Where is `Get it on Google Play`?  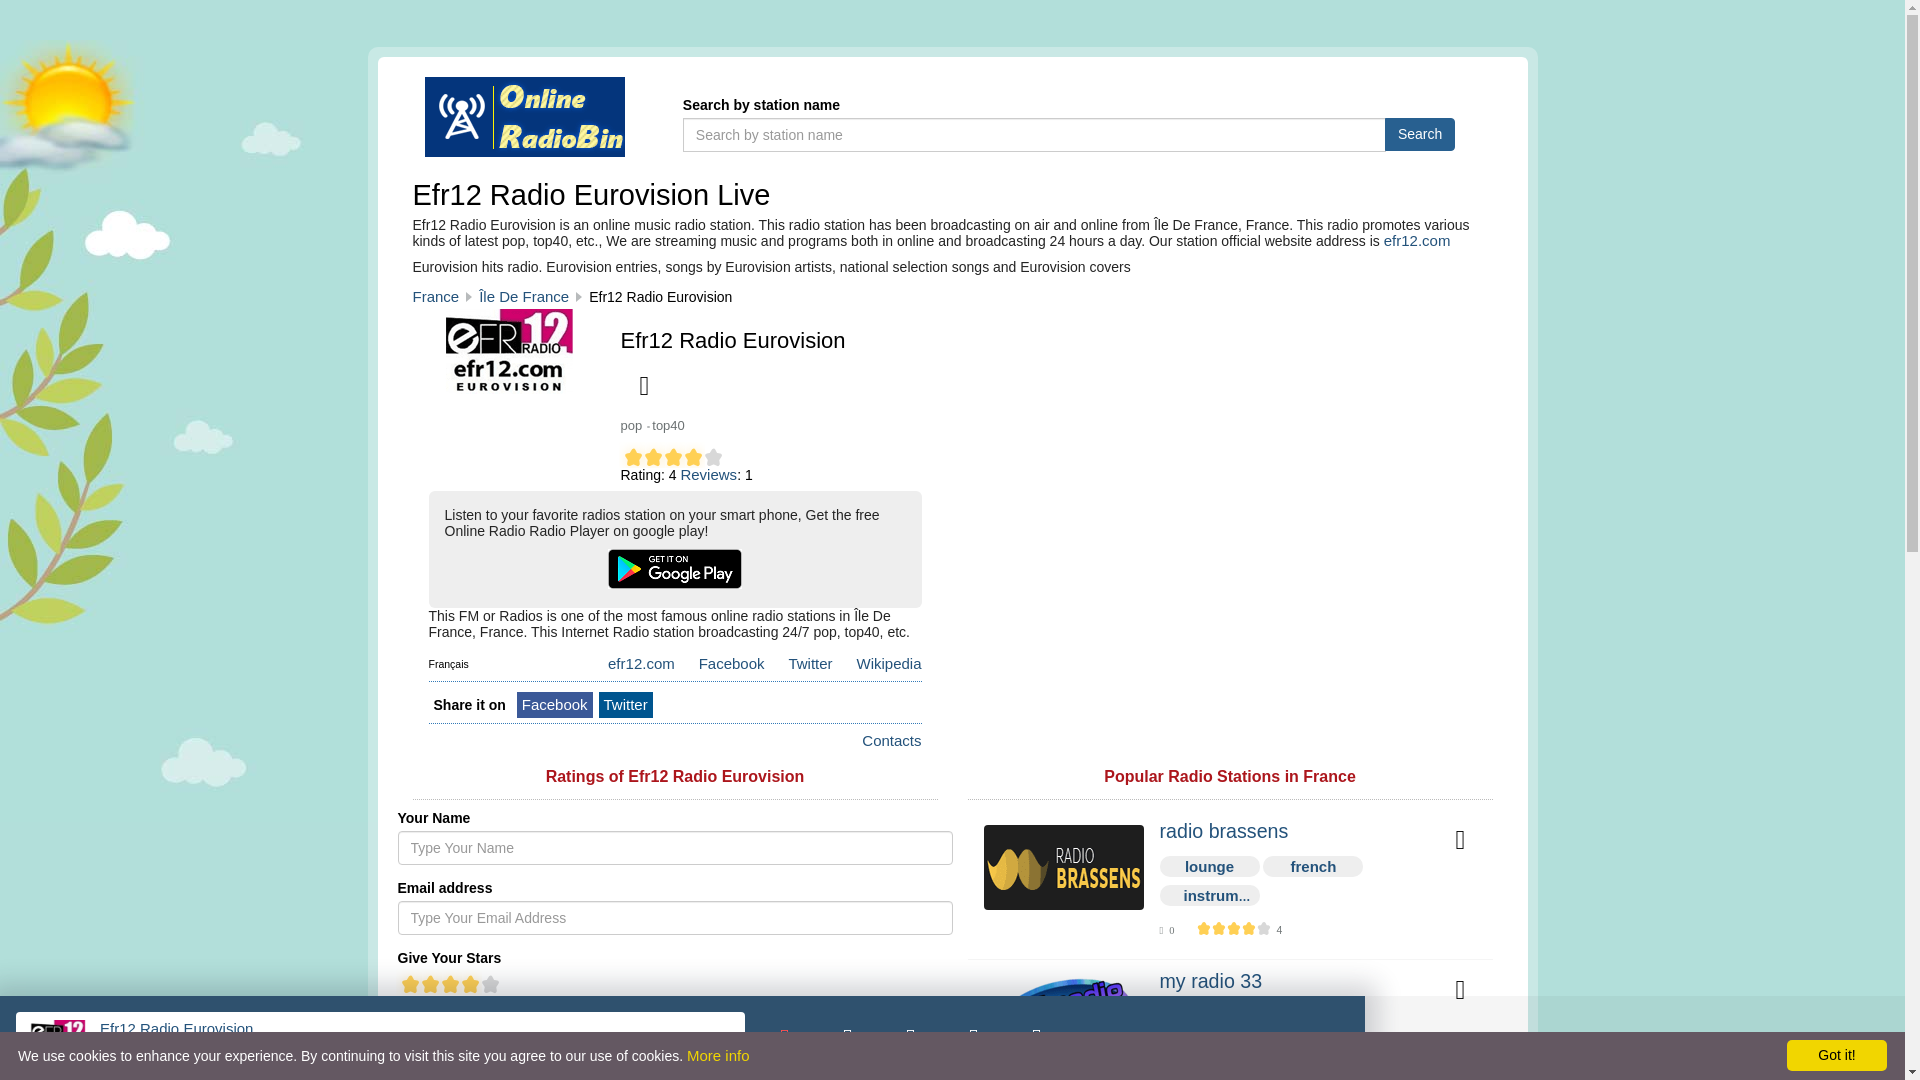
Get it on Google Play is located at coordinates (674, 568).